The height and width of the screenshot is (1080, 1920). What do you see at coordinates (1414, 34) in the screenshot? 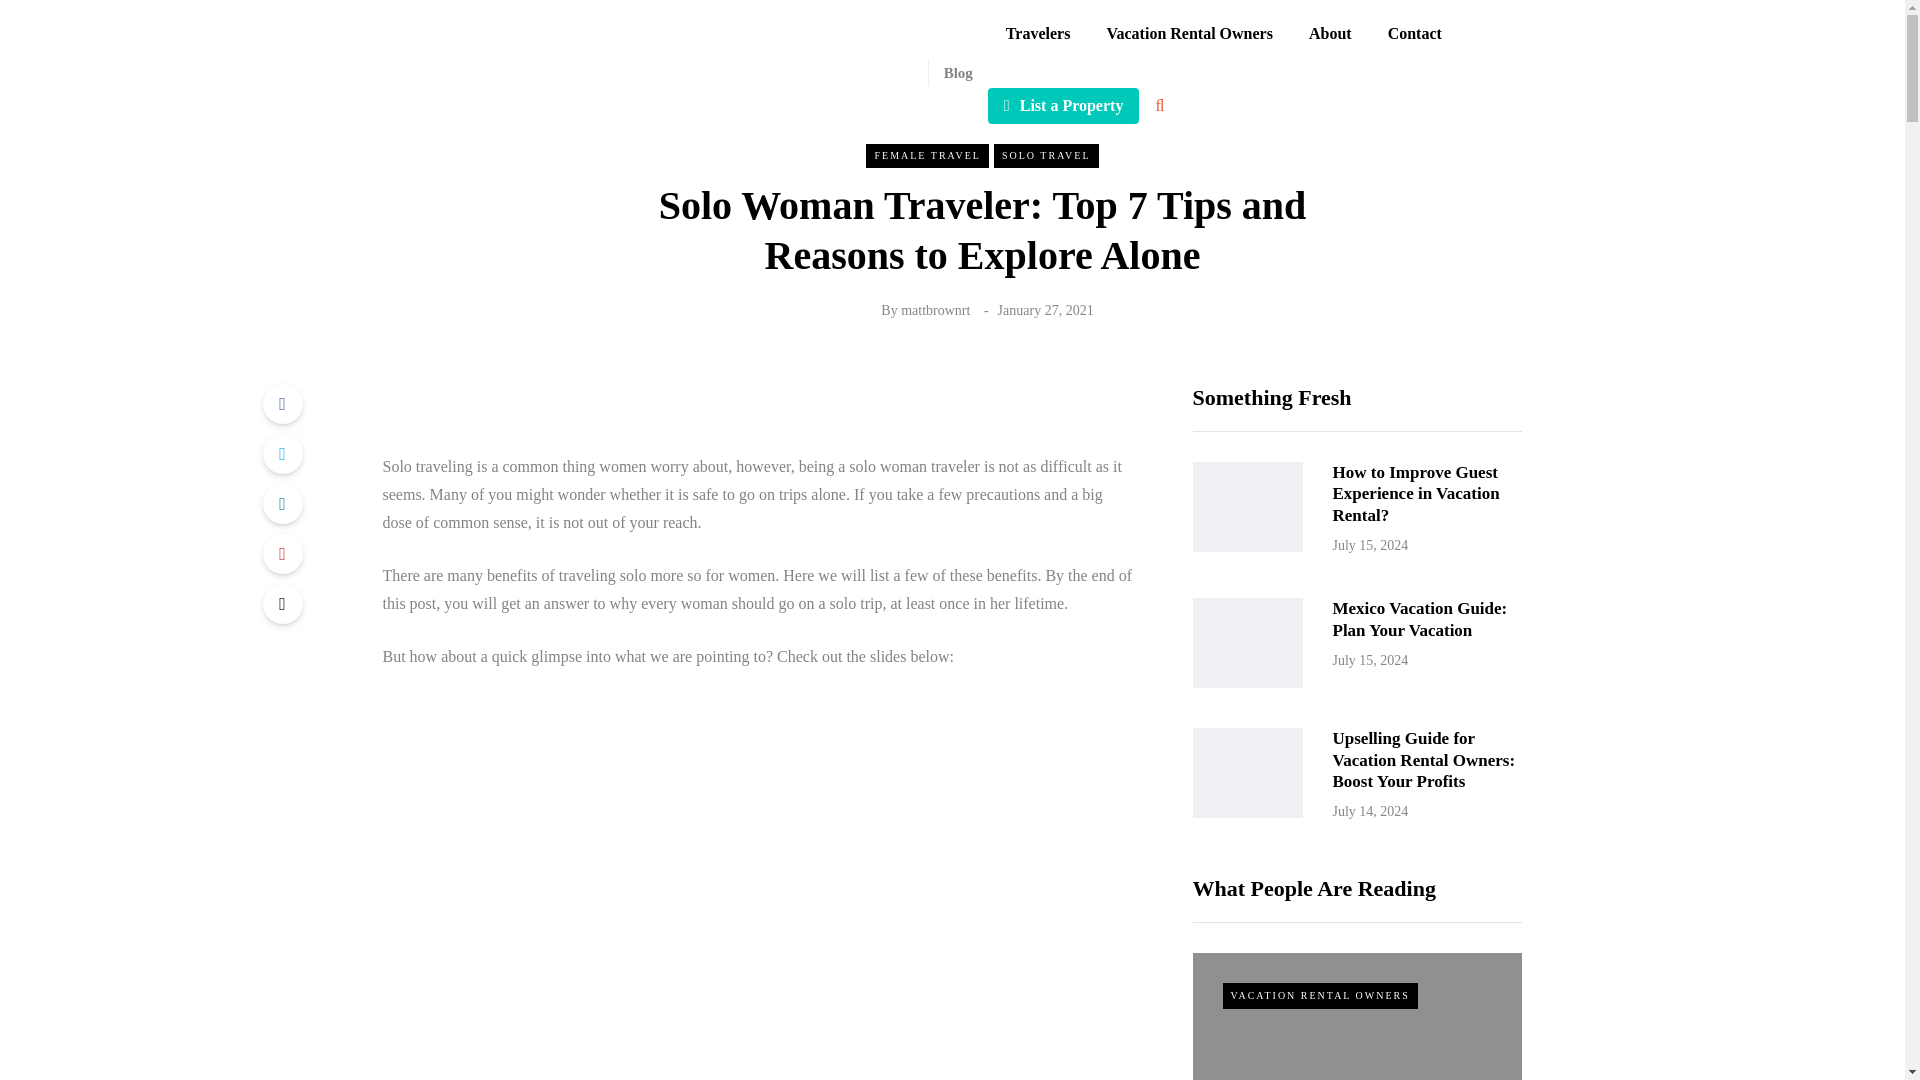
I see `Contact` at bounding box center [1414, 34].